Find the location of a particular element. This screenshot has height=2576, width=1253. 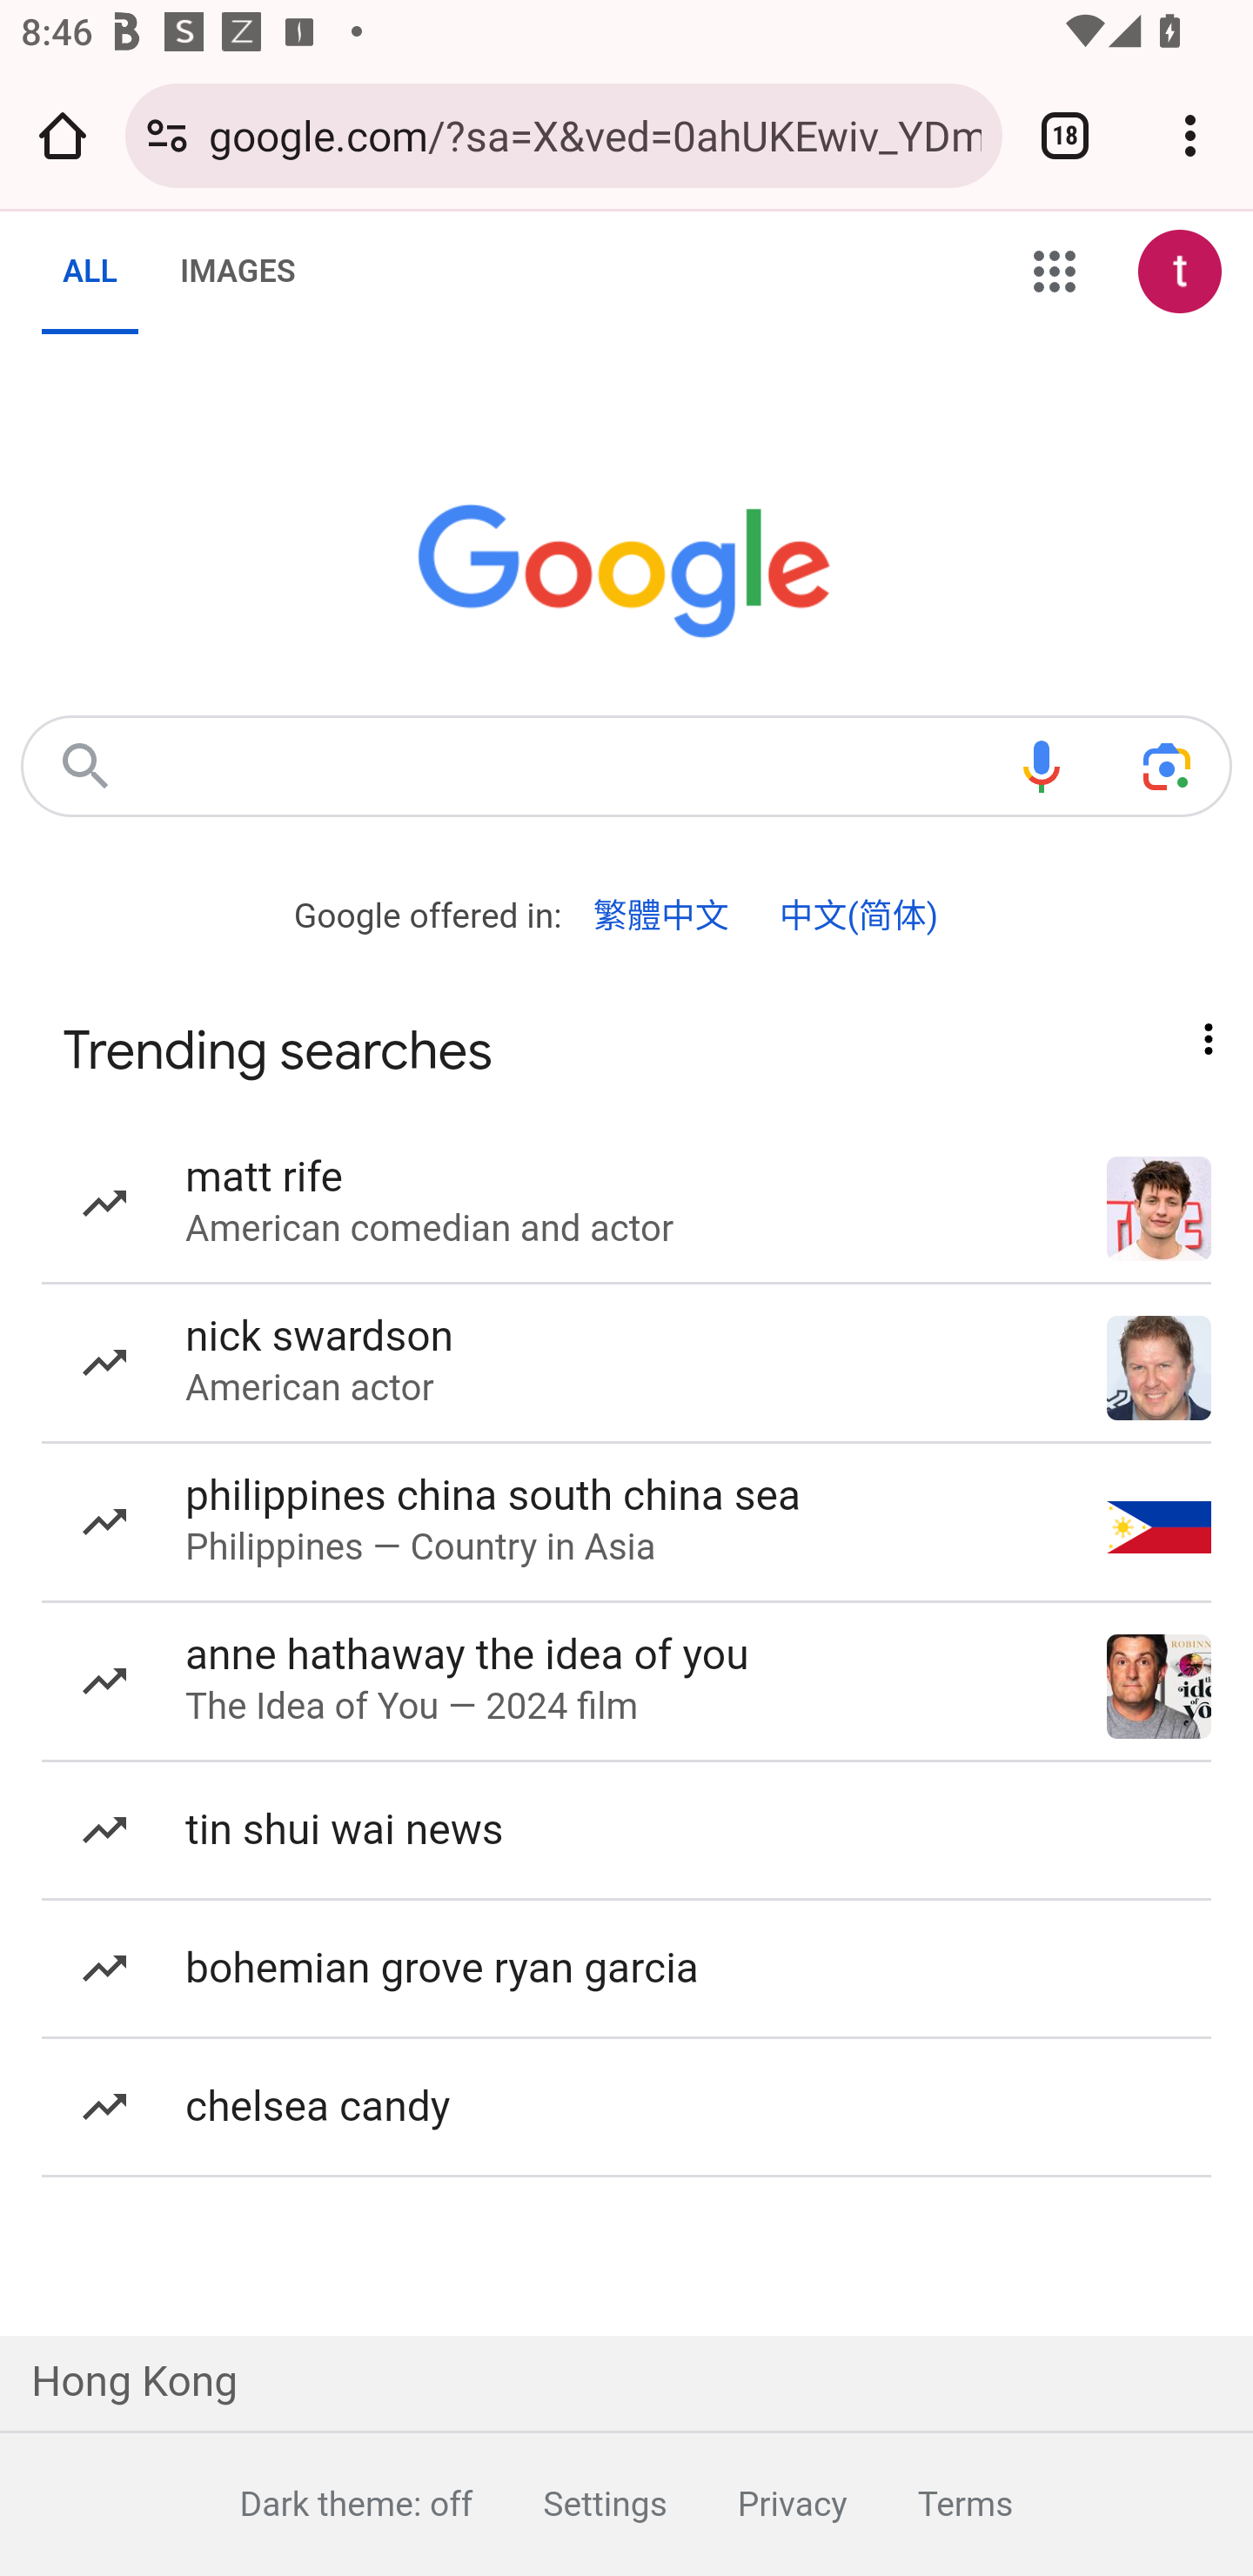

IMAGES is located at coordinates (237, 272).